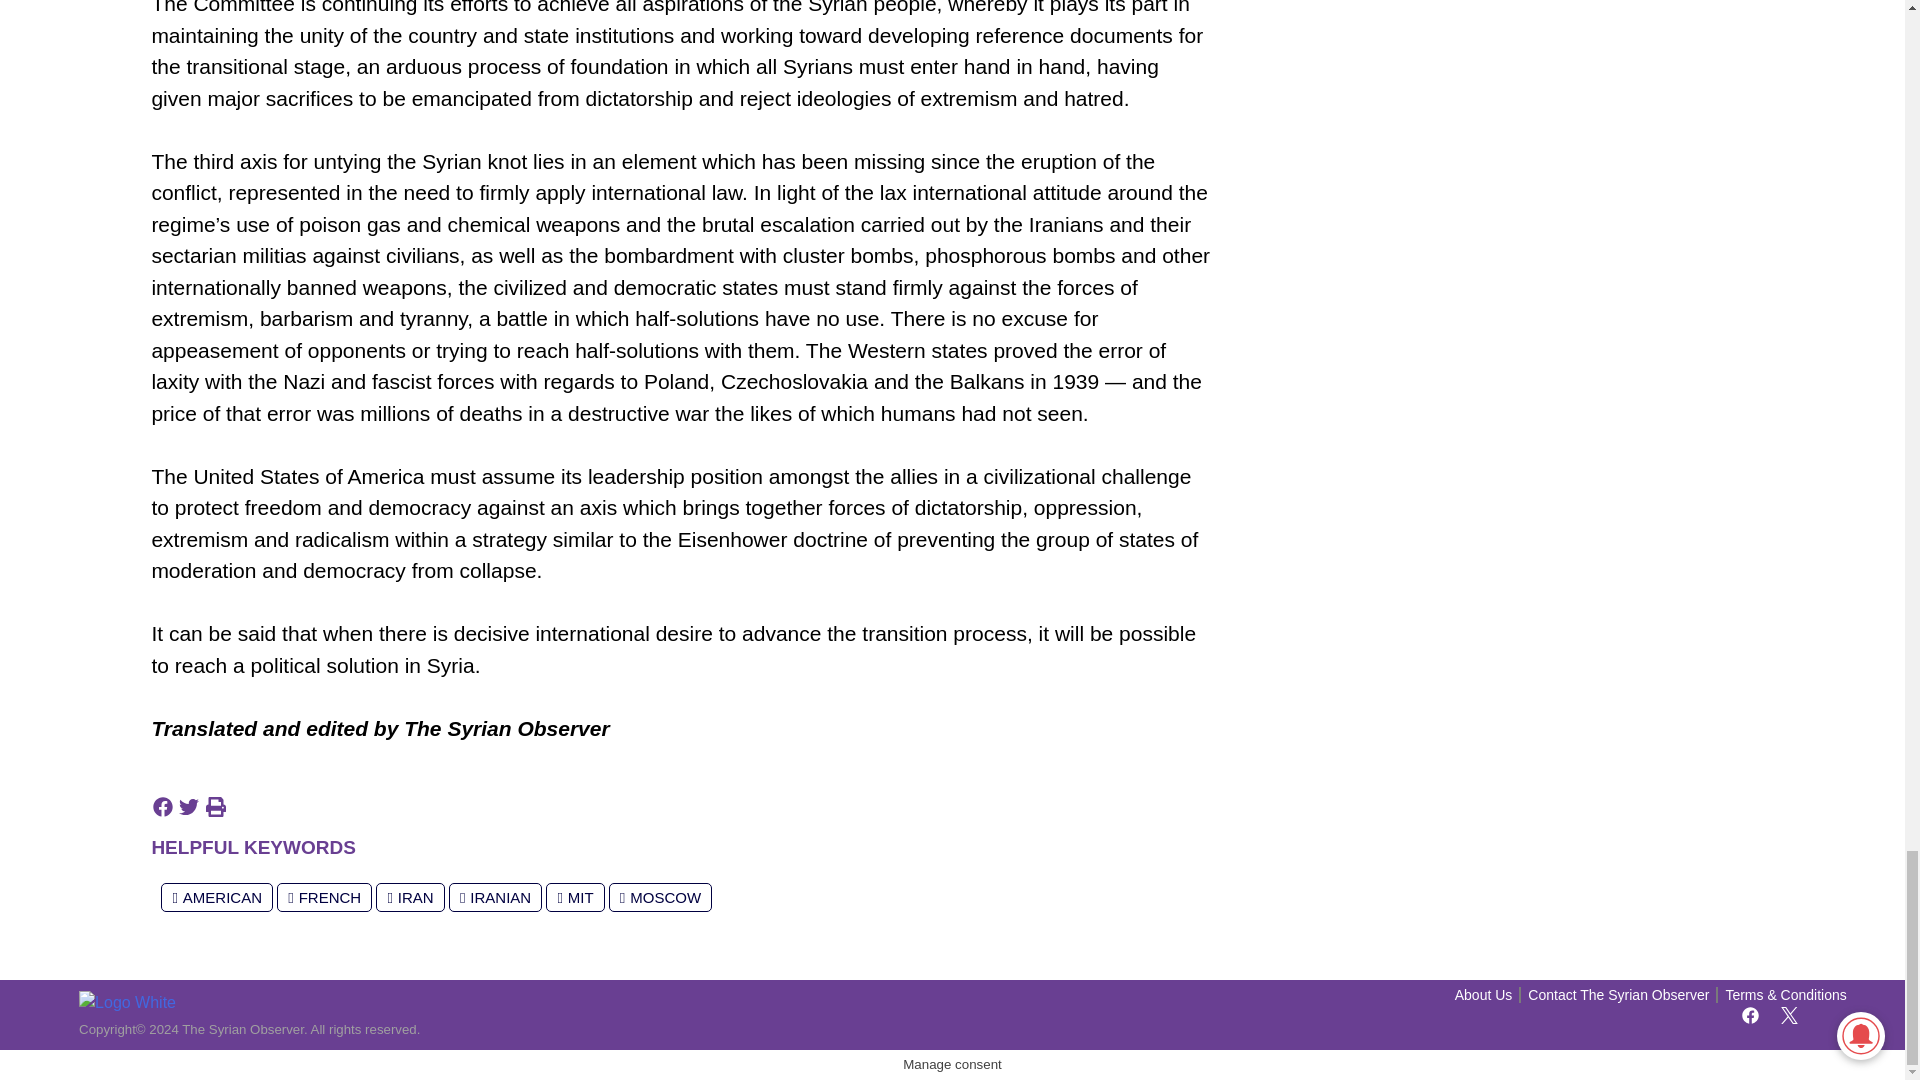 This screenshot has height=1080, width=1920. What do you see at coordinates (410, 897) in the screenshot?
I see `IRAN` at bounding box center [410, 897].